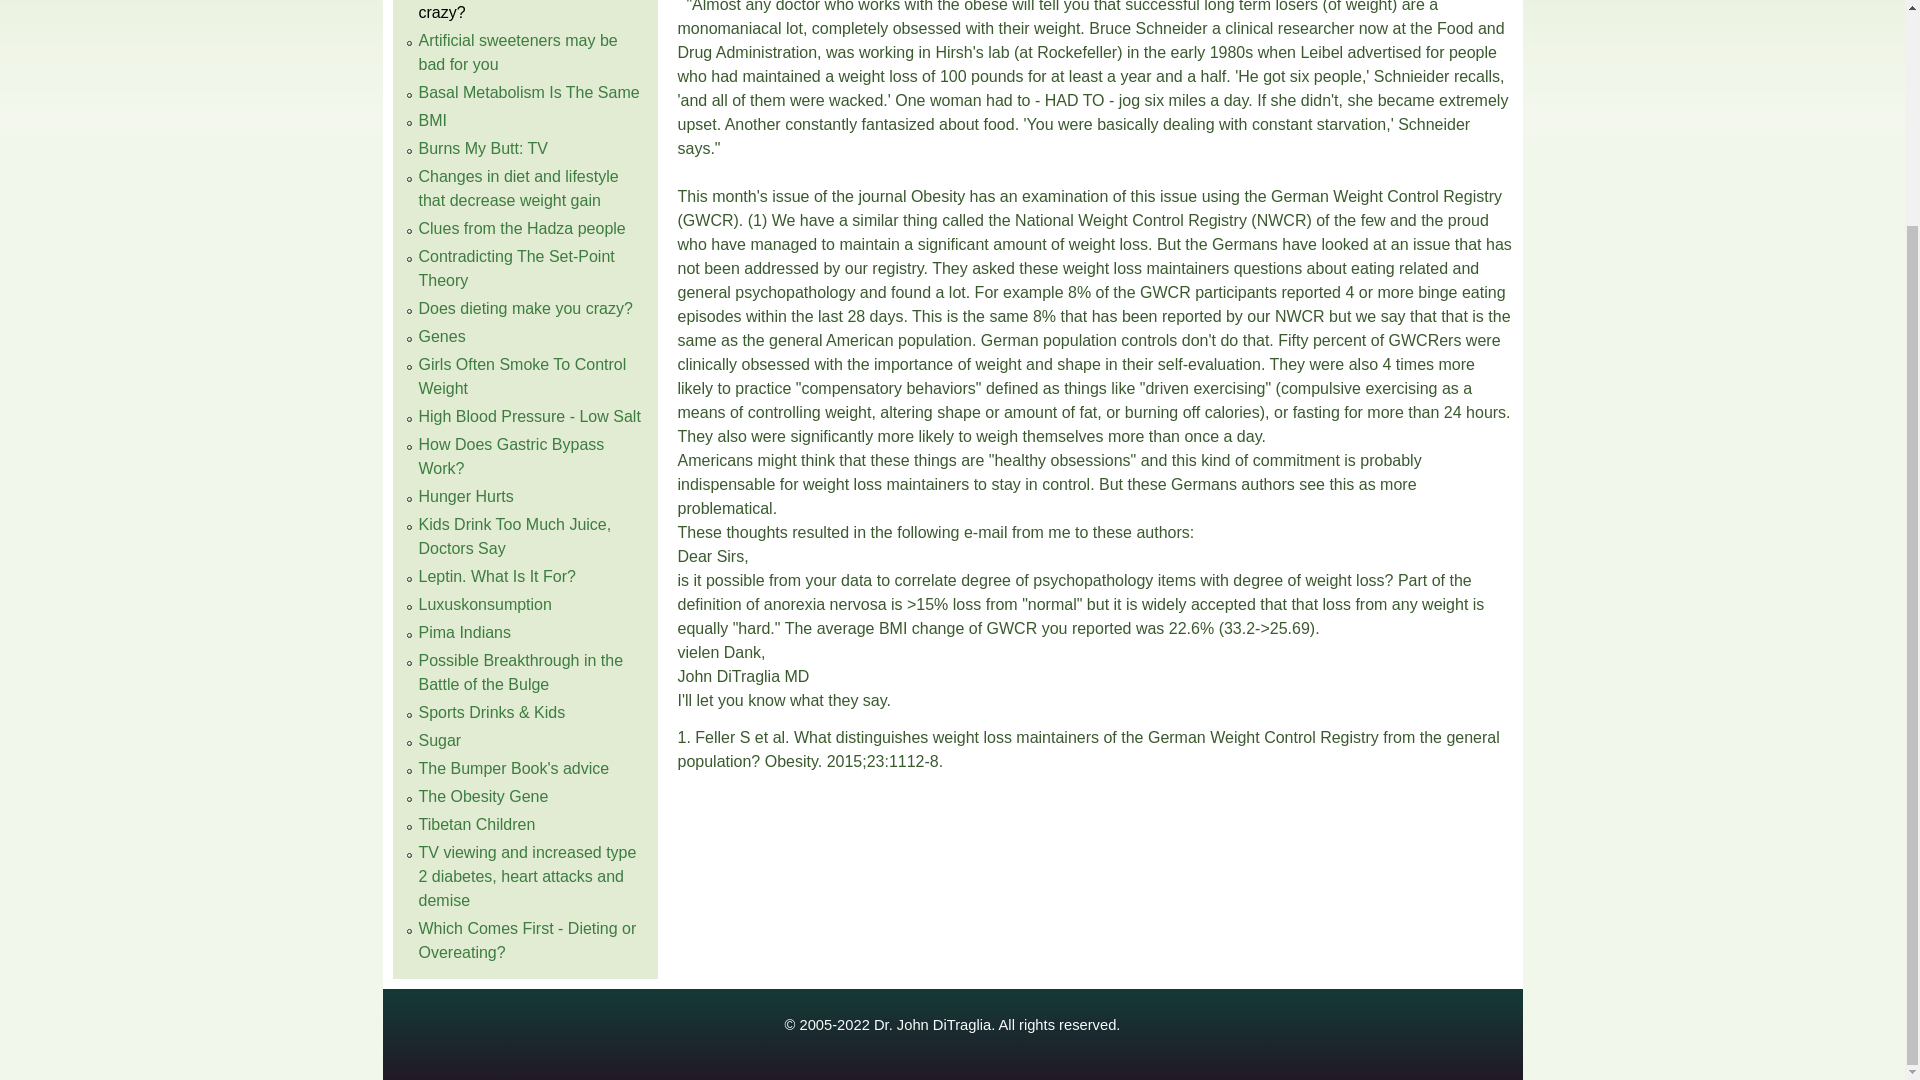 The height and width of the screenshot is (1080, 1920). What do you see at coordinates (518, 188) in the screenshot?
I see `Changes in diet and lifestyle that decrease weight gain` at bounding box center [518, 188].